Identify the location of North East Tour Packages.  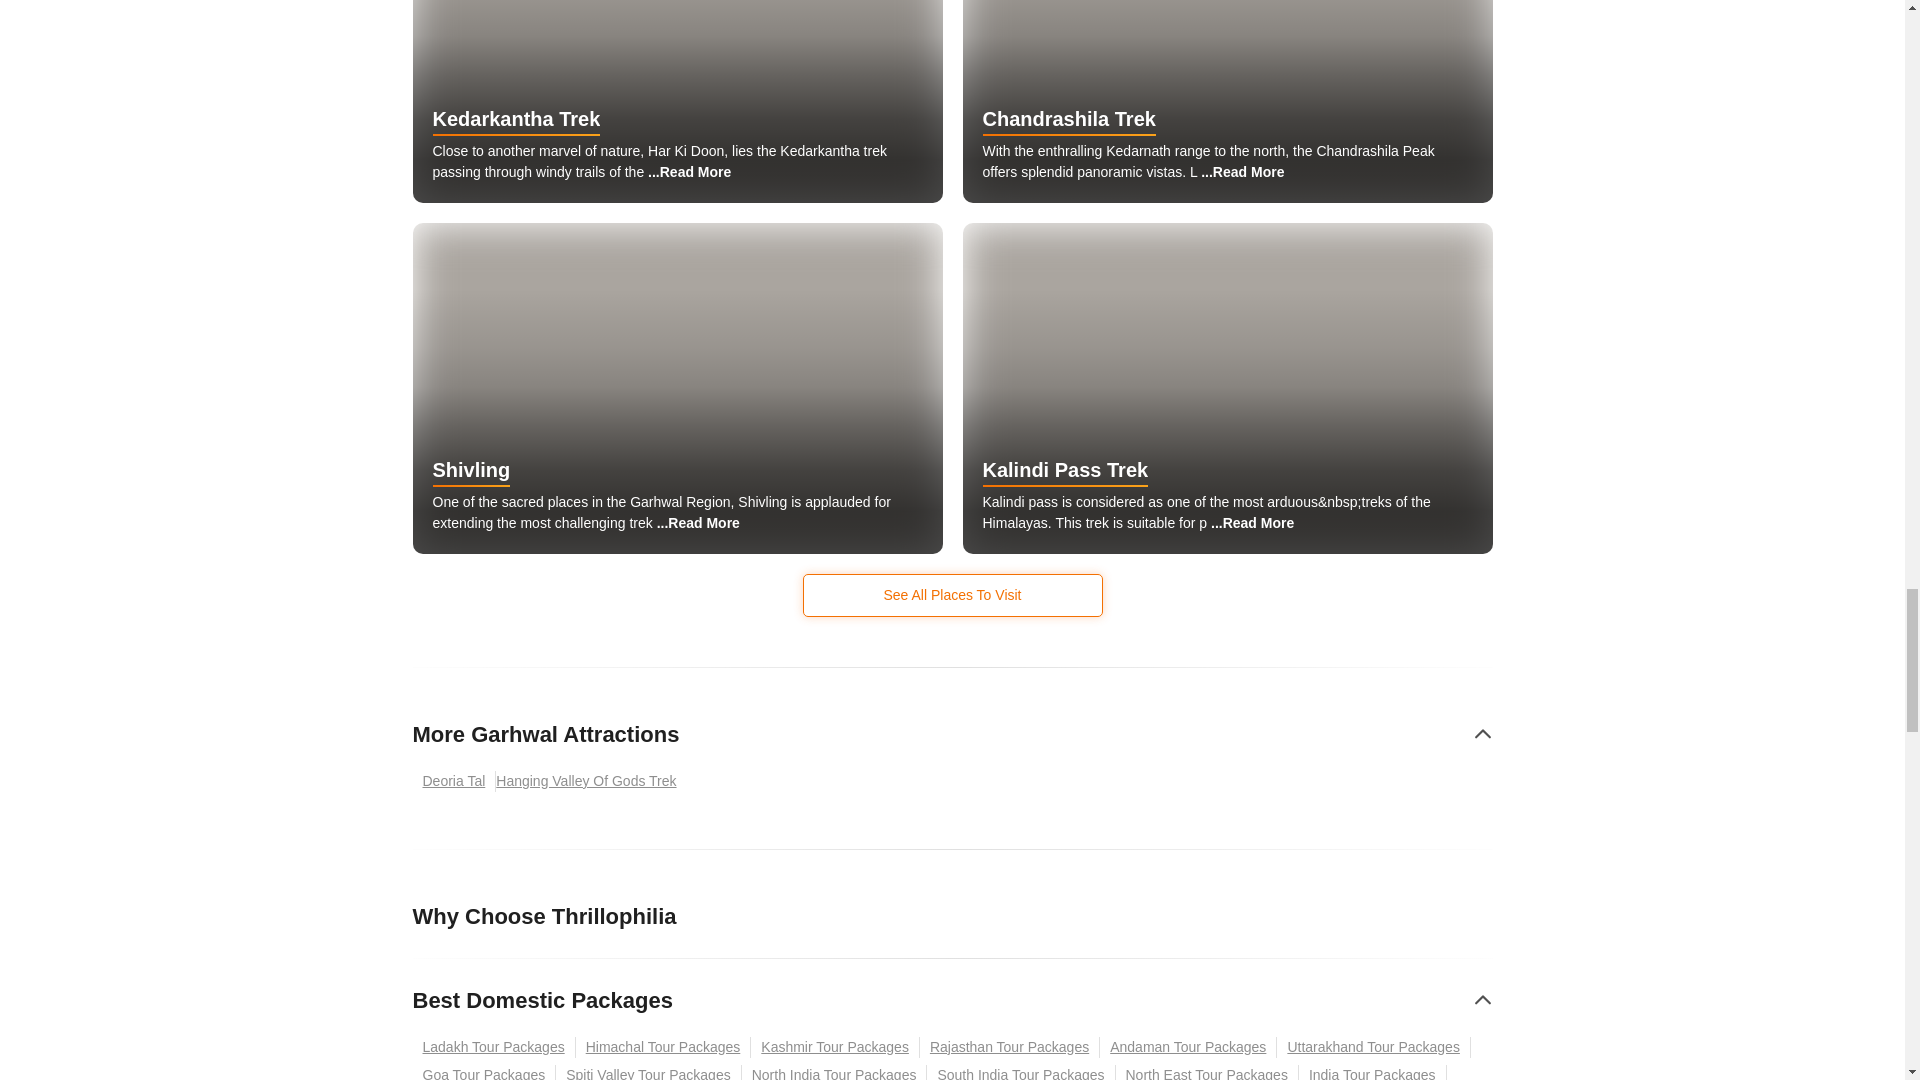
(1207, 1072).